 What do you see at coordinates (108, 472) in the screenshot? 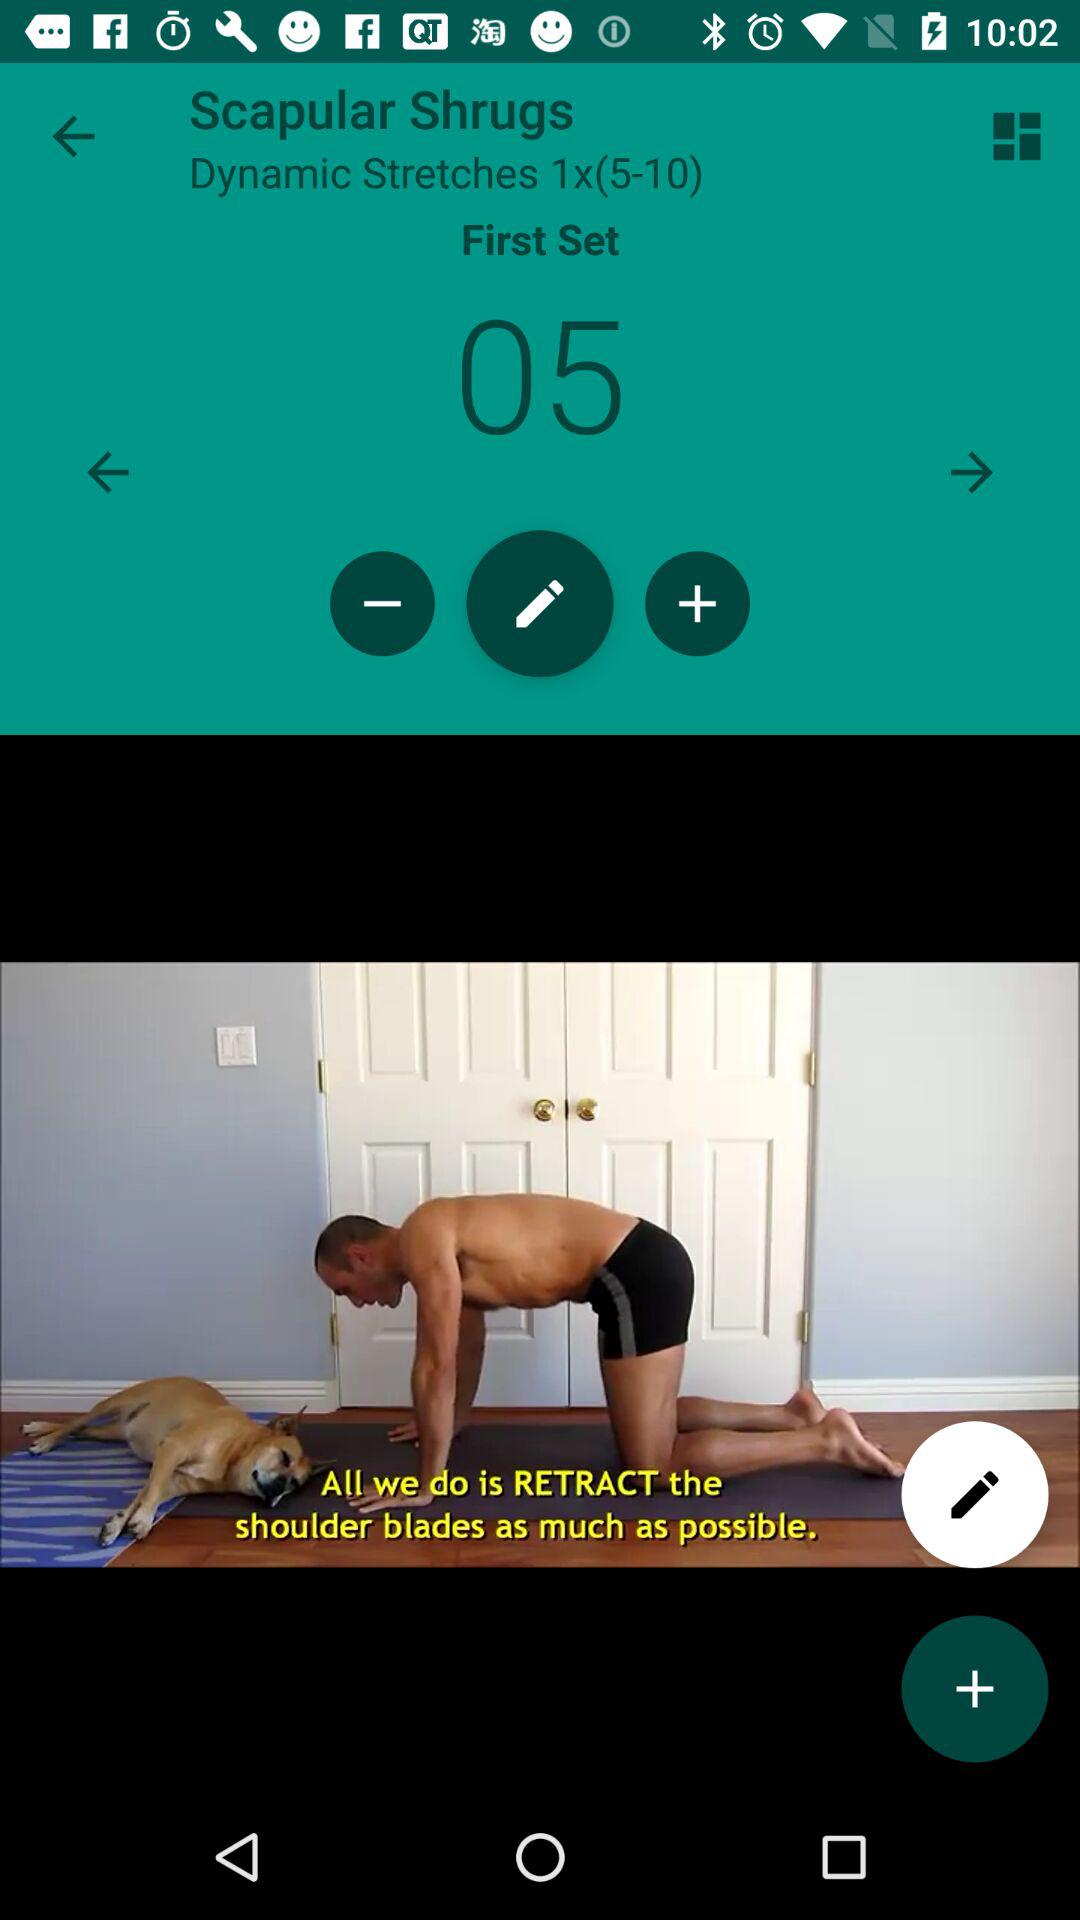
I see `go to option` at bounding box center [108, 472].